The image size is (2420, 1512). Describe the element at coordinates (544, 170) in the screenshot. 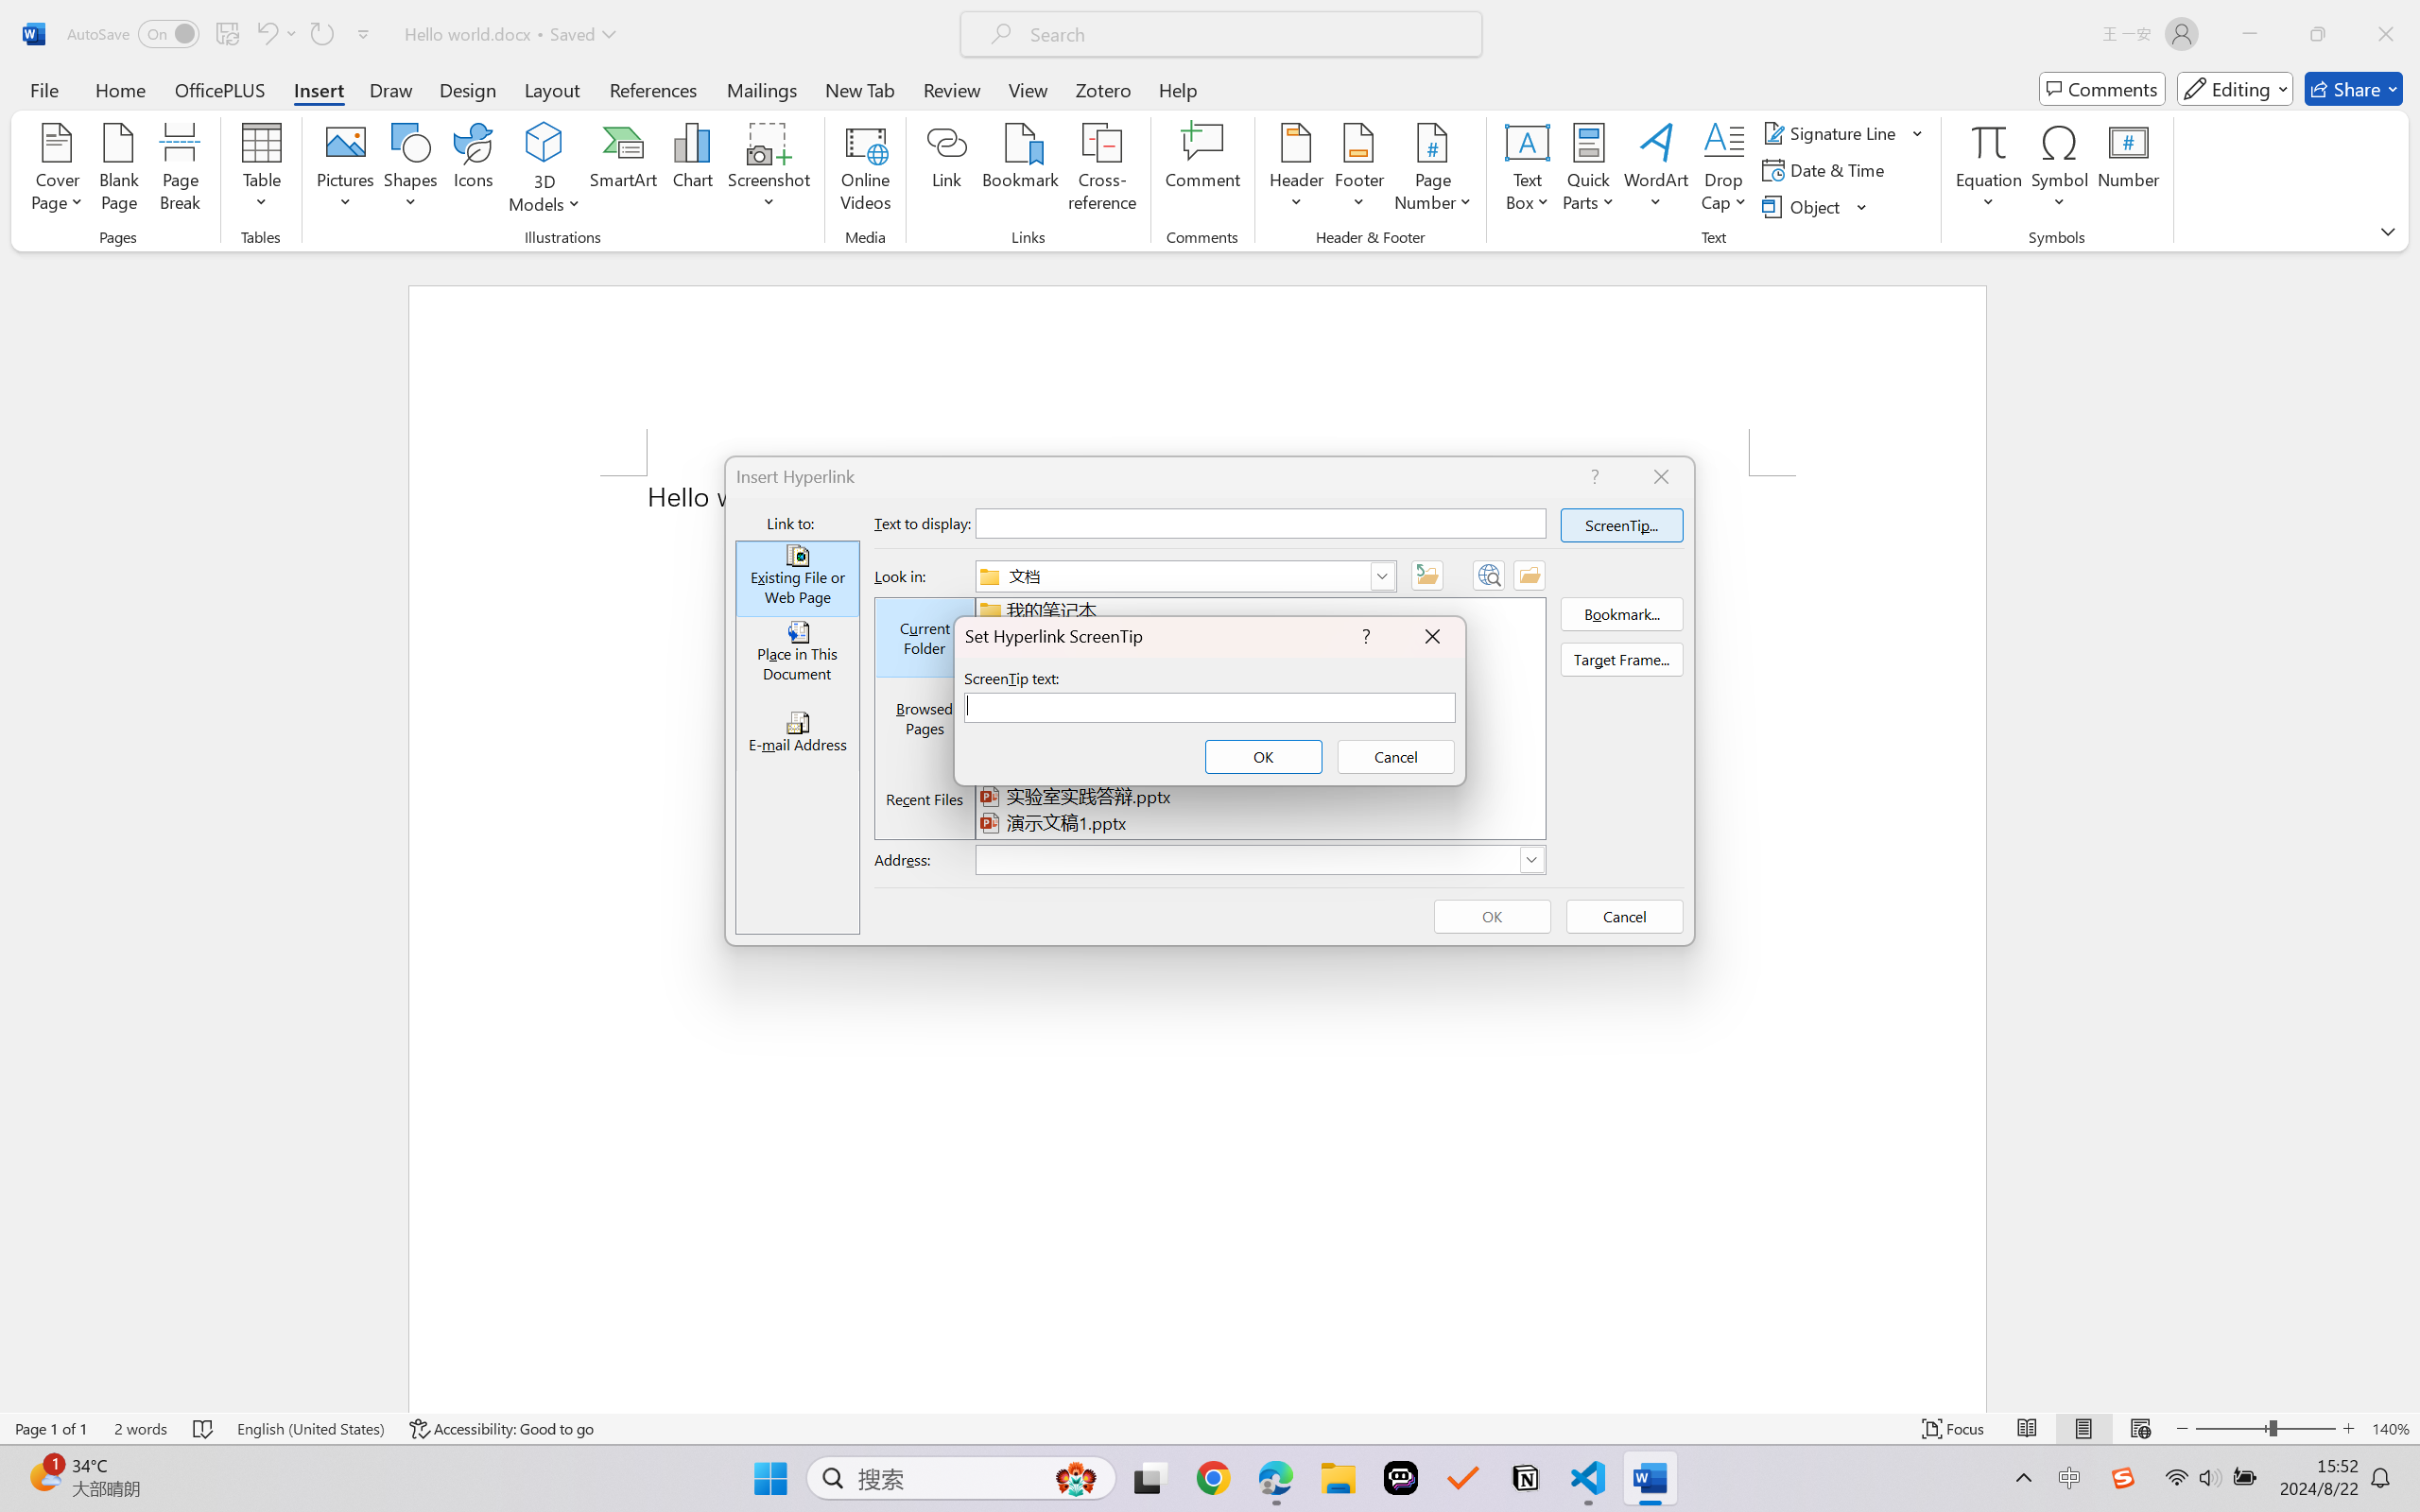

I see `3D Models` at that location.